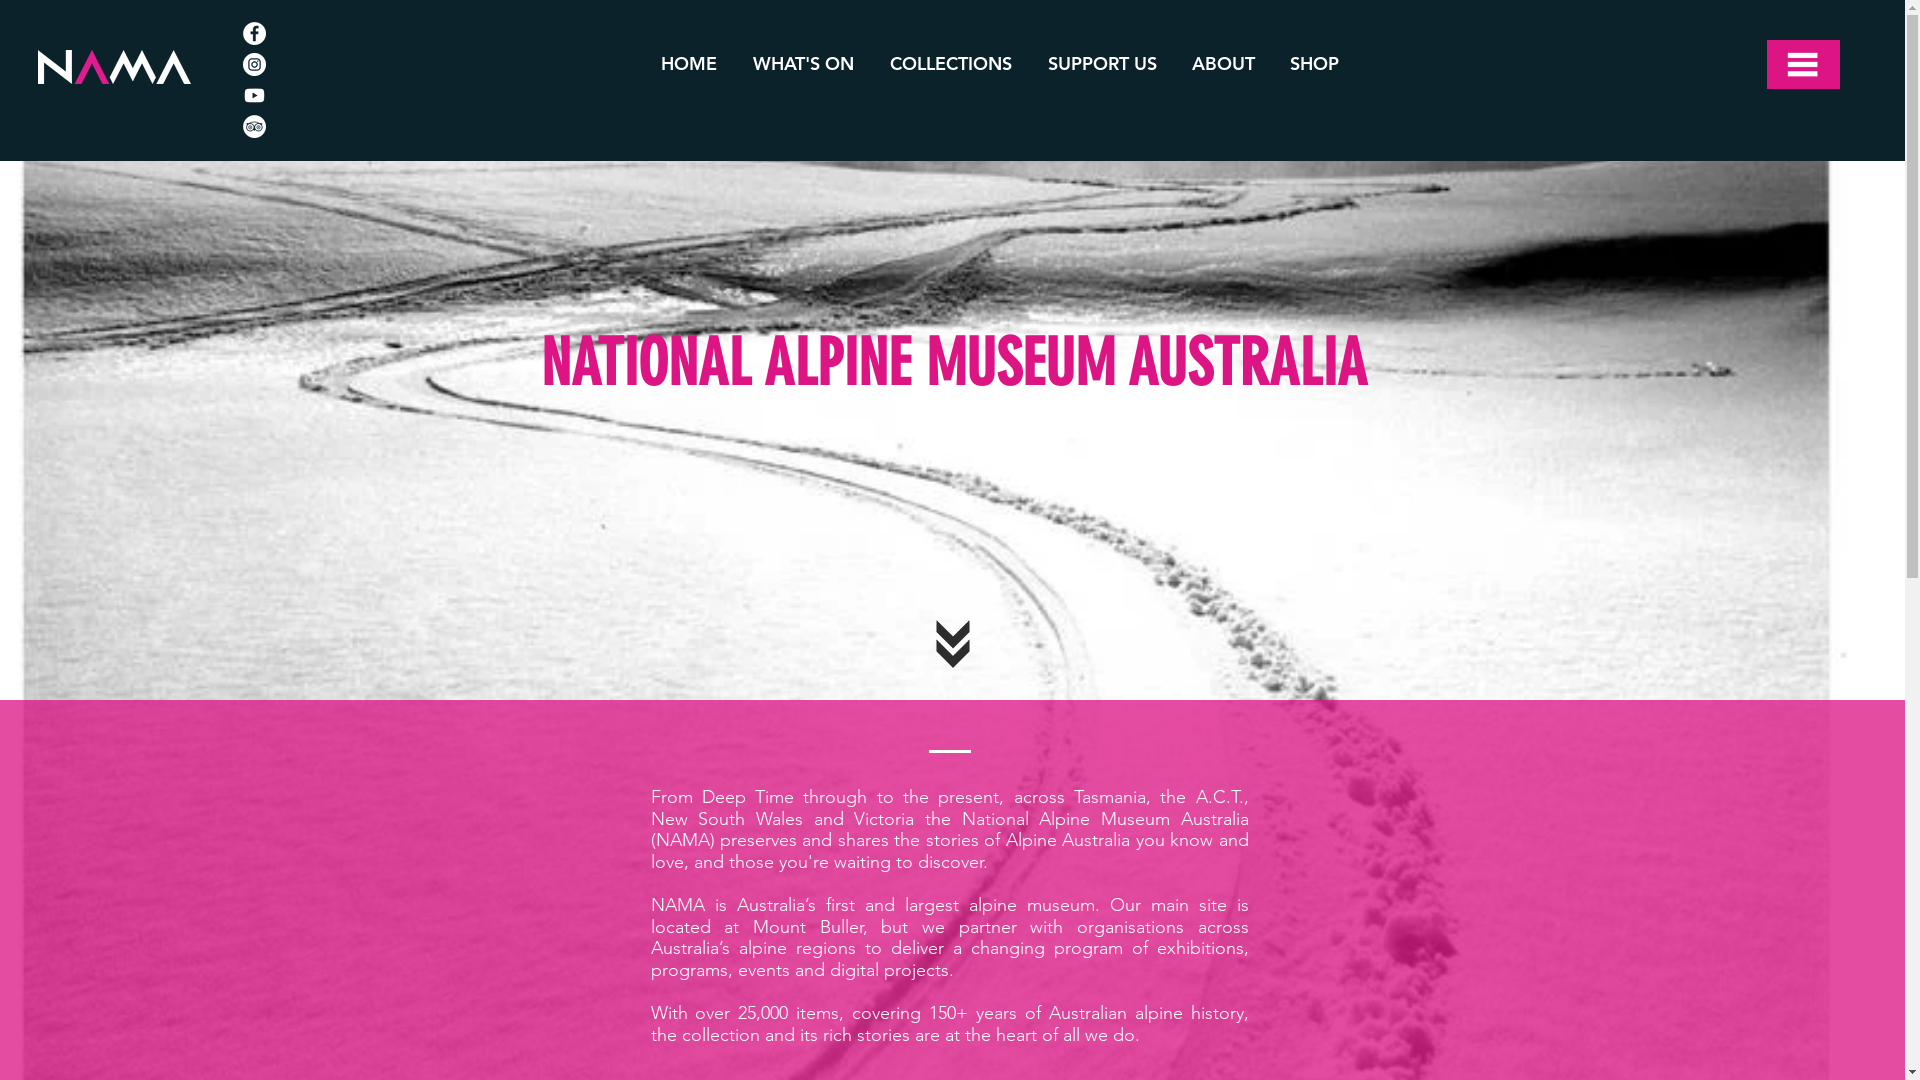 The width and height of the screenshot is (1920, 1080). Describe the element at coordinates (689, 64) in the screenshot. I see `HOME` at that location.